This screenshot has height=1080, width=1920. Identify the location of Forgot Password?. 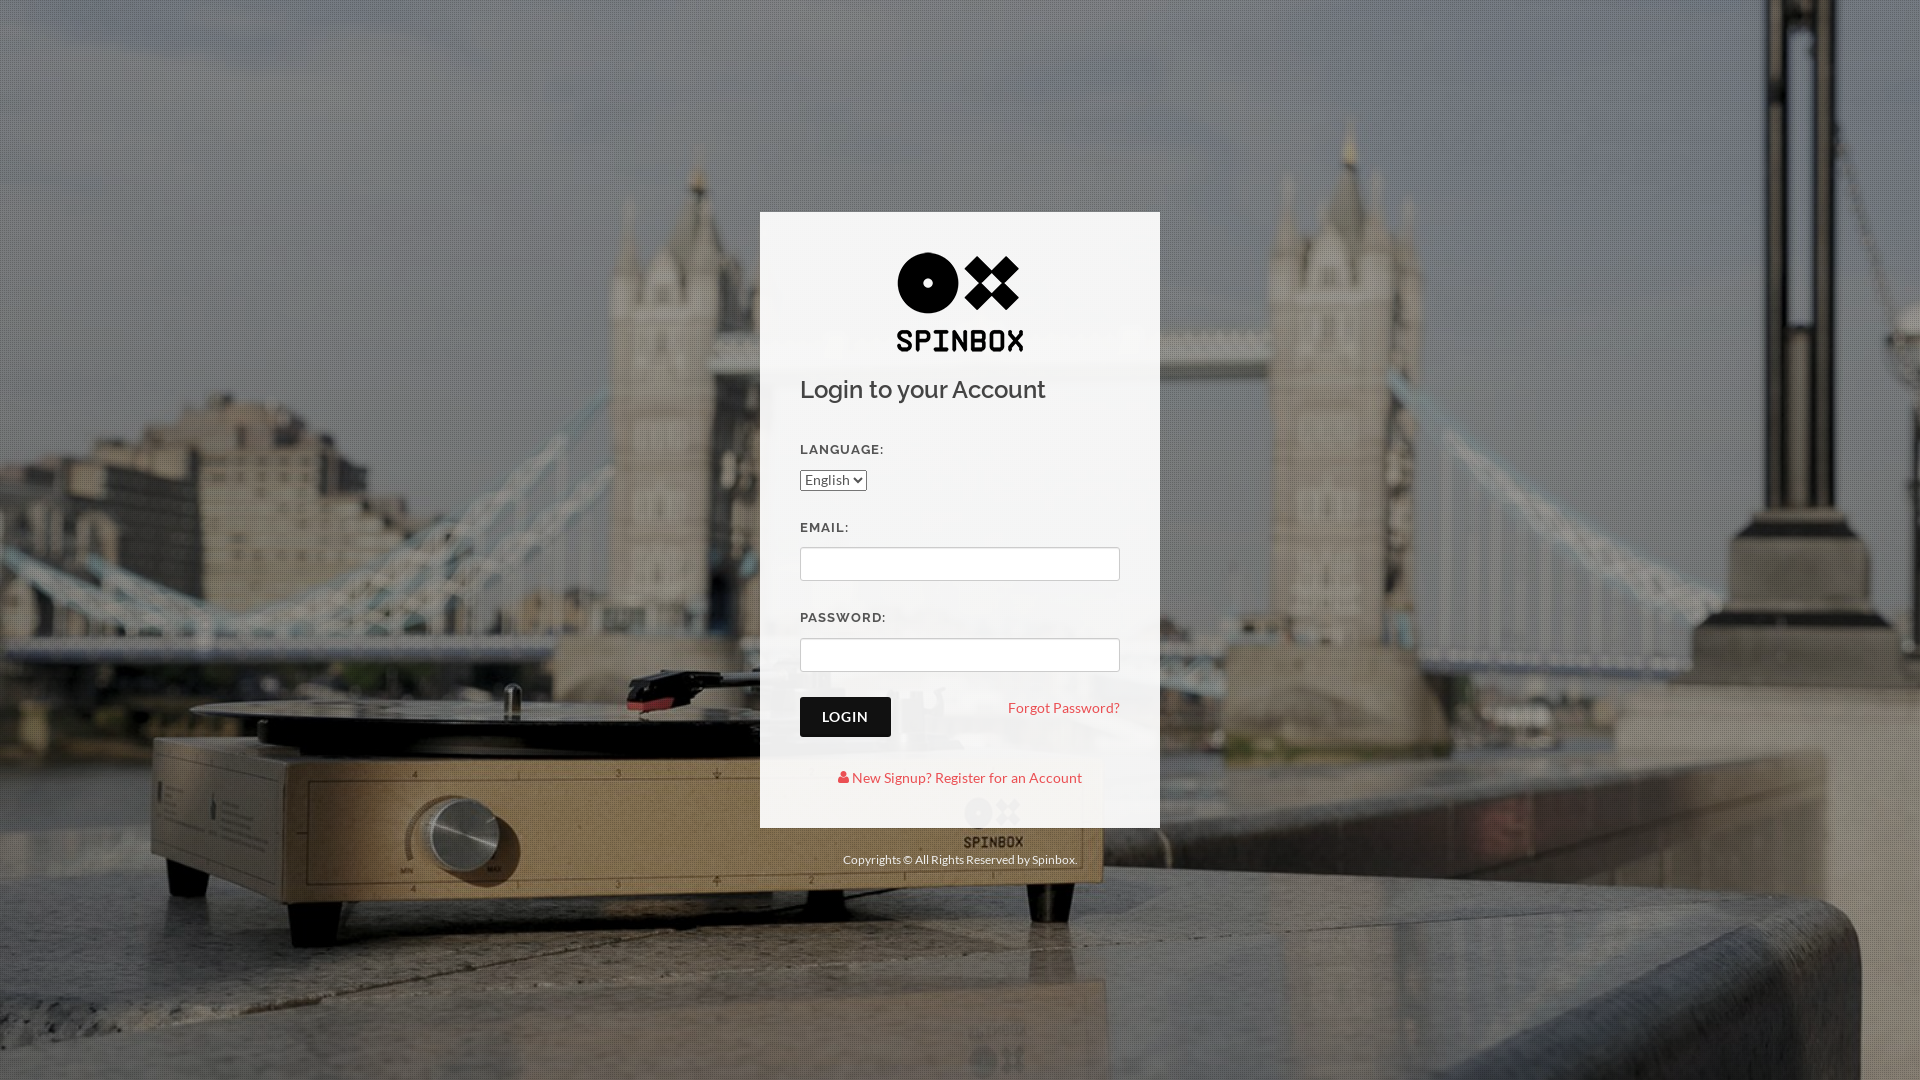
(1064, 706).